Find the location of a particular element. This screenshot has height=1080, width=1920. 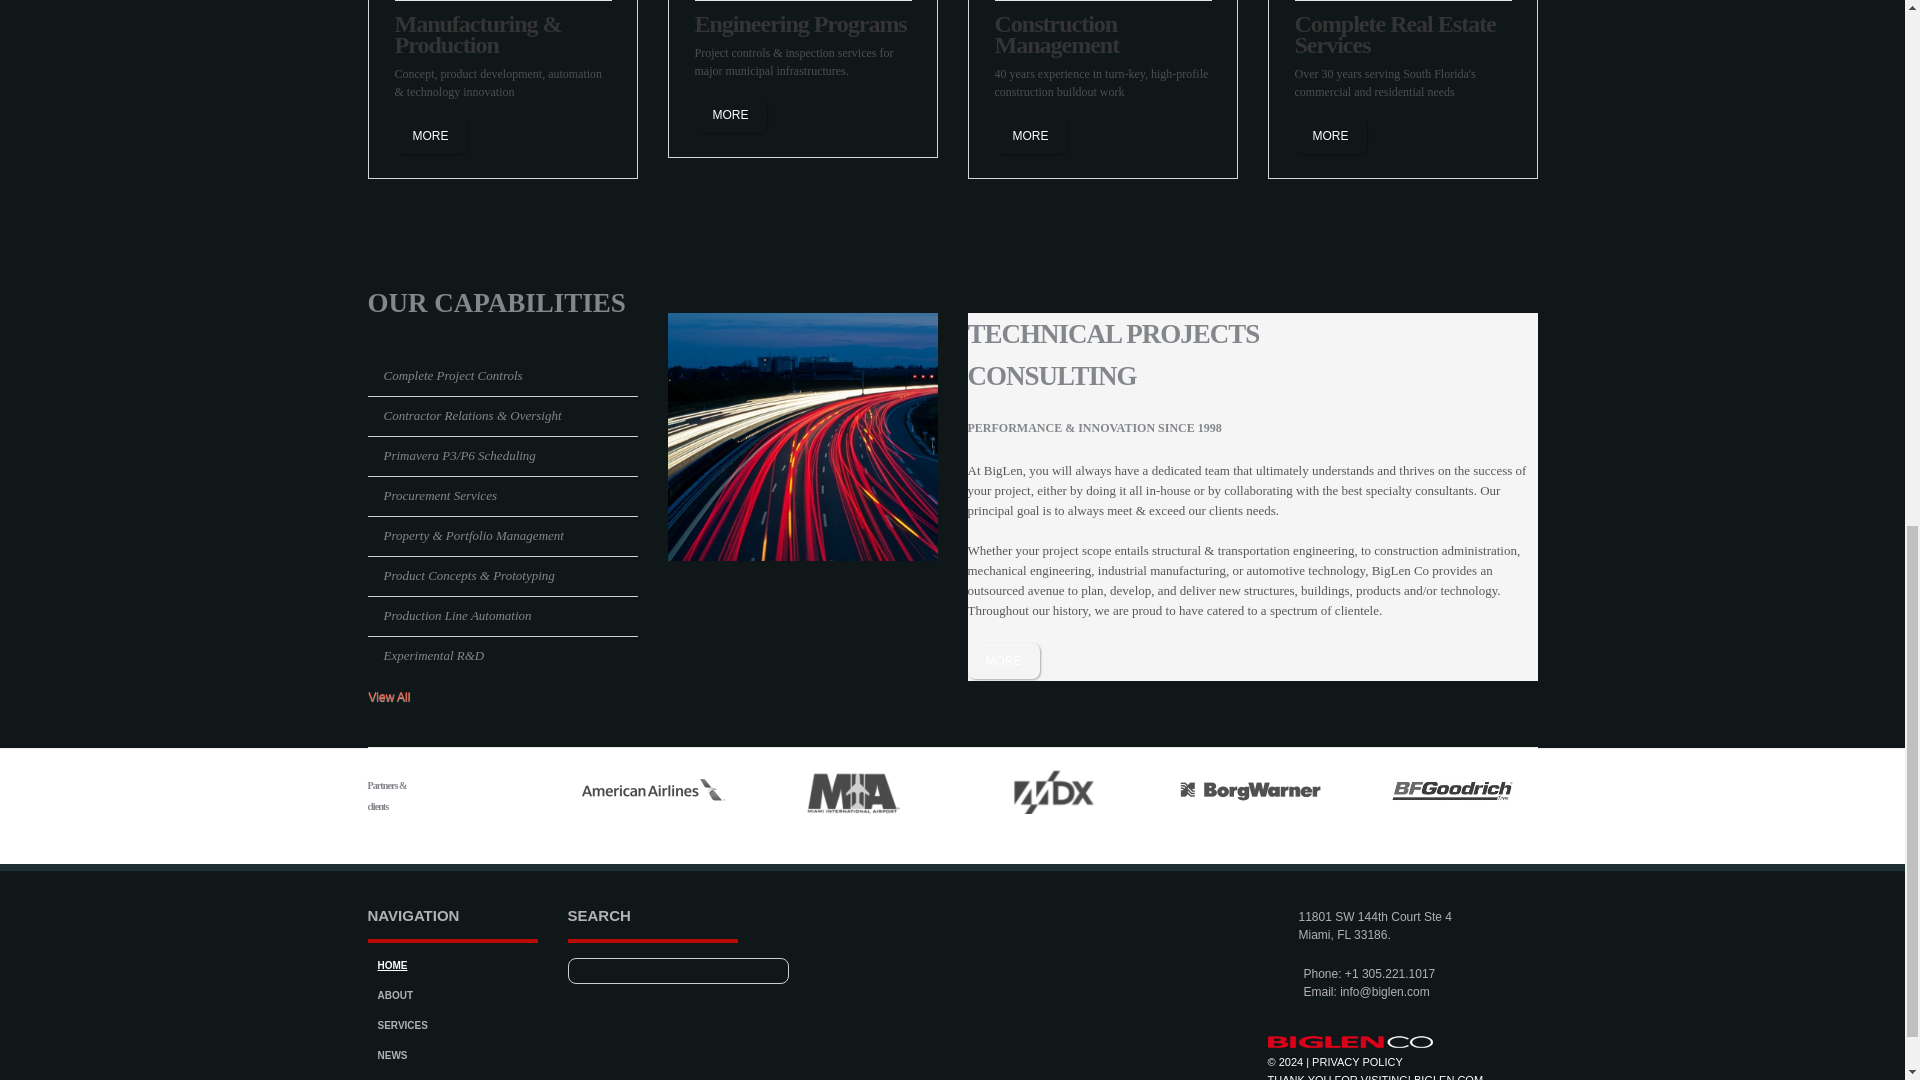

SERVICES is located at coordinates (403, 1025).